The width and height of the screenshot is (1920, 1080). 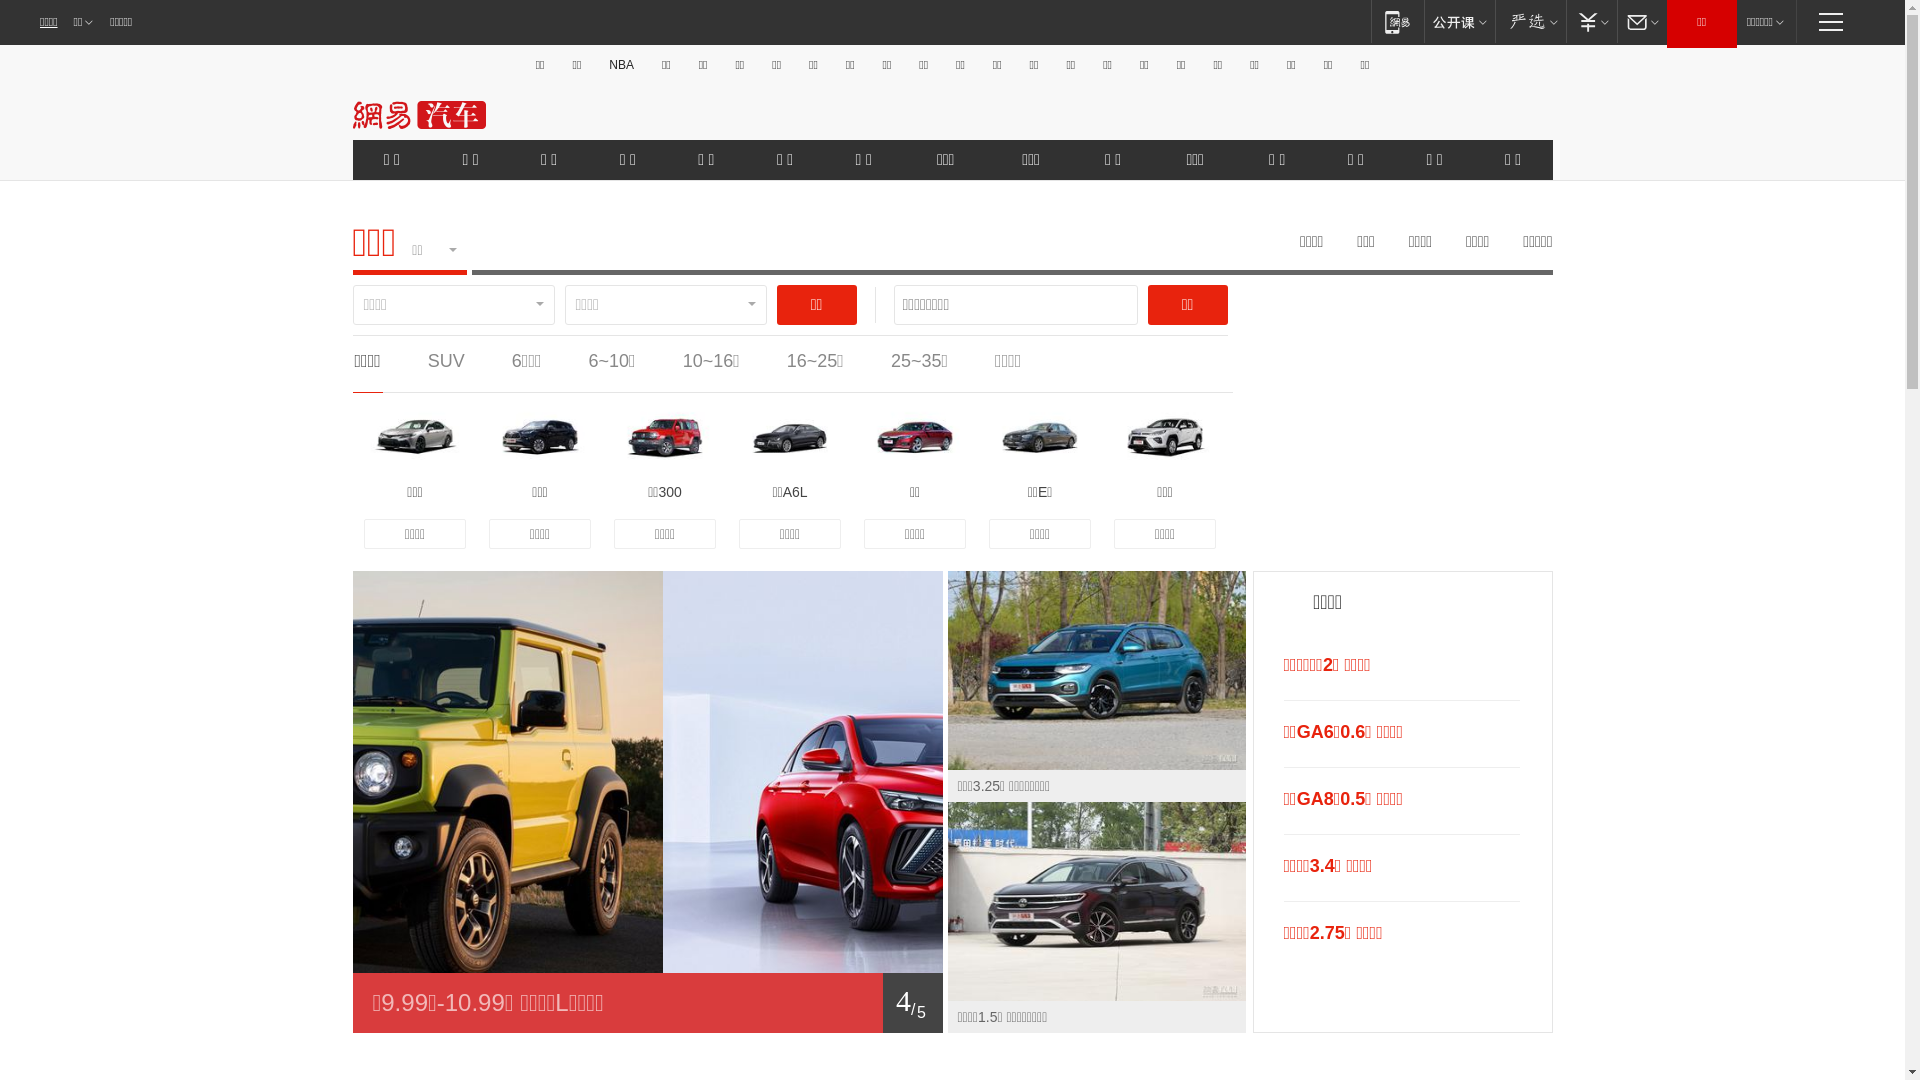 What do you see at coordinates (647, 1003) in the screenshot?
I see `1/ 5` at bounding box center [647, 1003].